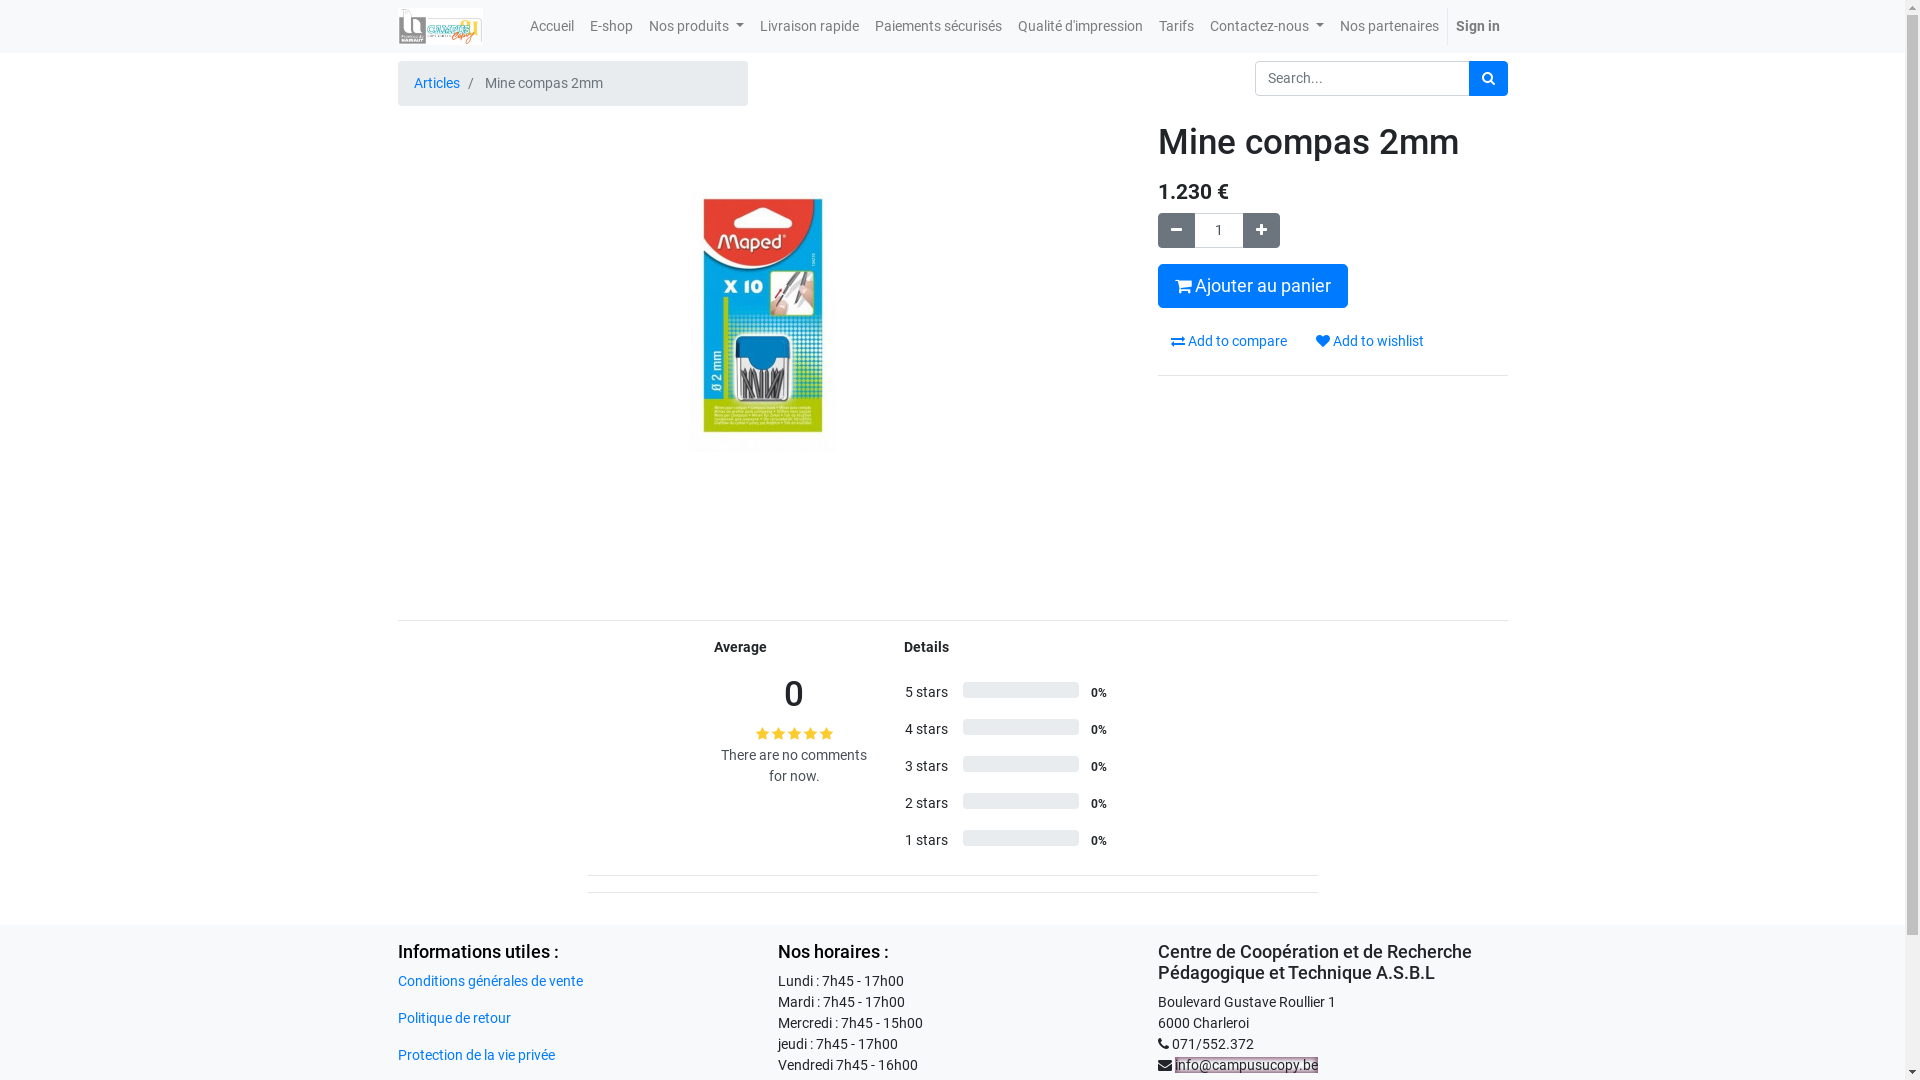 This screenshot has height=1080, width=1920. Describe the element at coordinates (1253, 286) in the screenshot. I see `Ajouter au panier` at that location.